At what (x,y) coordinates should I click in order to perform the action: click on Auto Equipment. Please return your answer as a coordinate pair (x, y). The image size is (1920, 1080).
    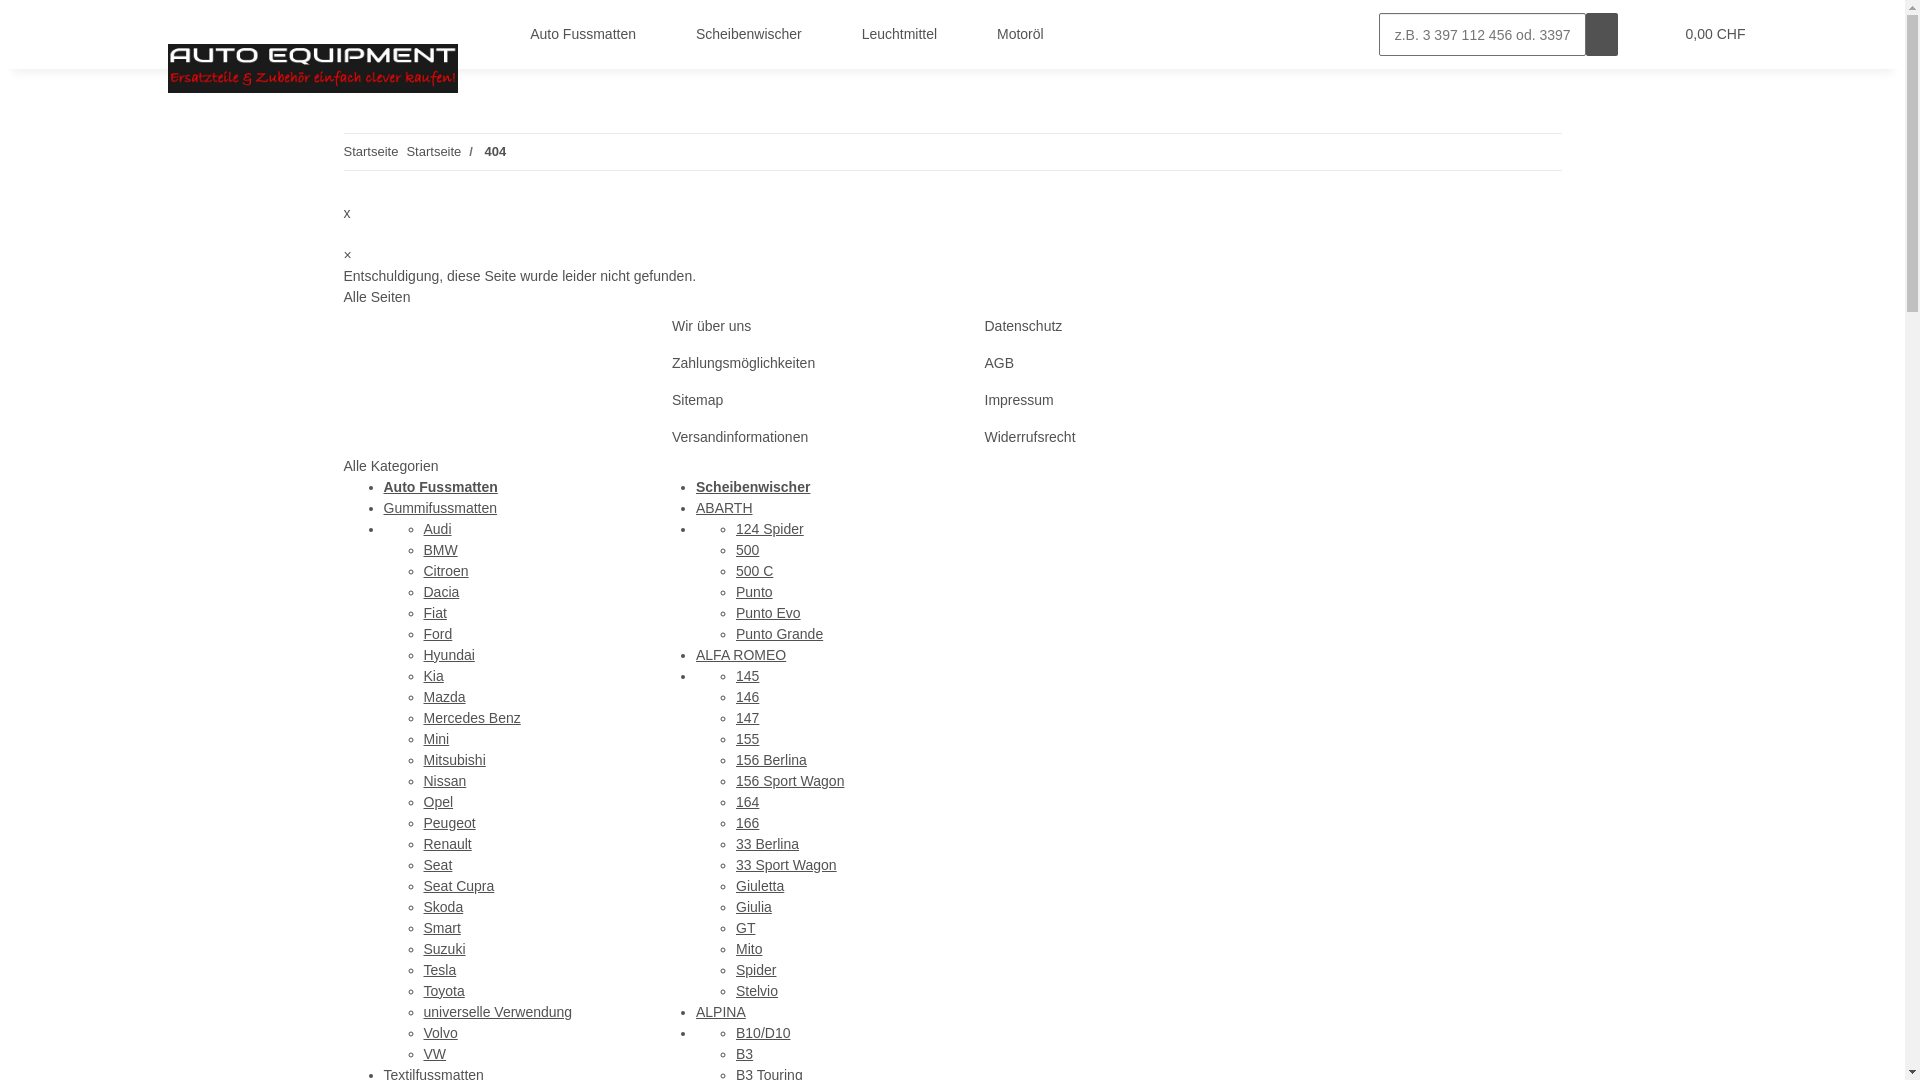
    Looking at the image, I should click on (314, 68).